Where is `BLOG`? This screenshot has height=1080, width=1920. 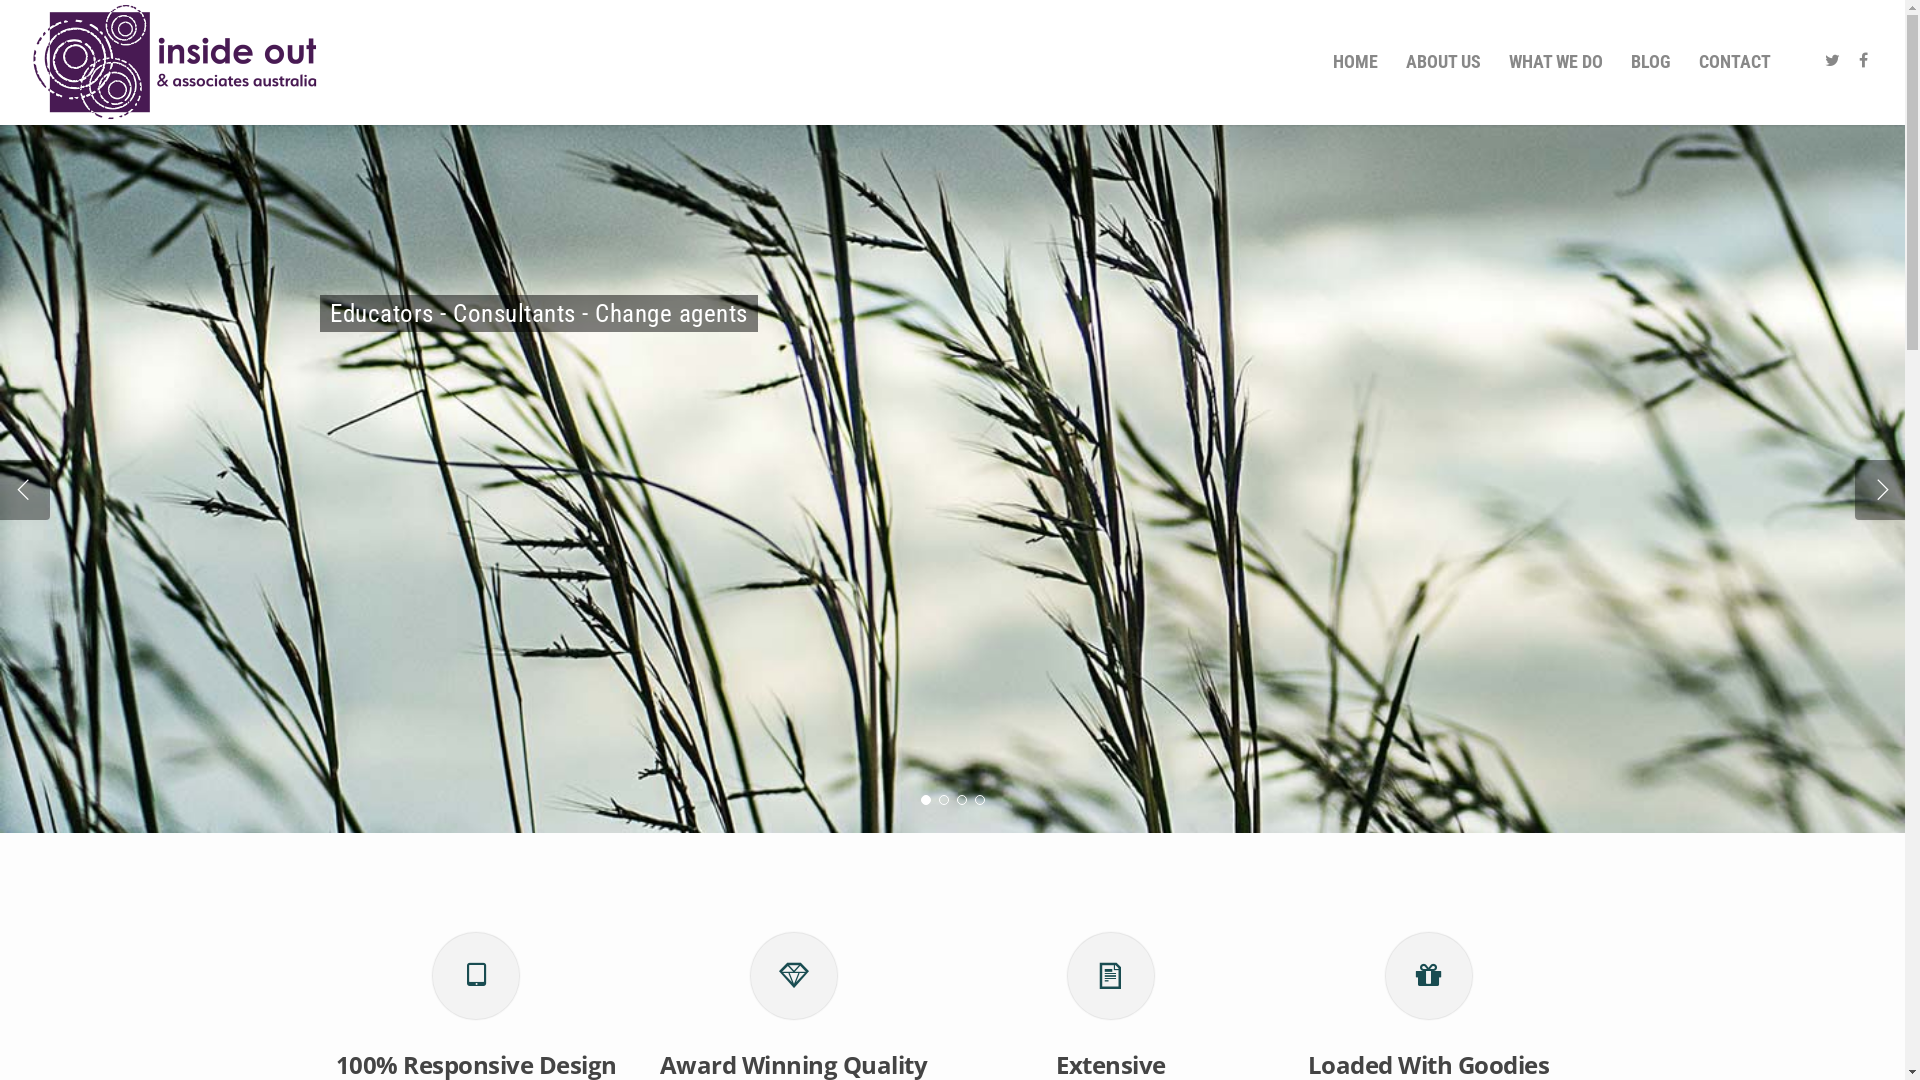 BLOG is located at coordinates (1651, 62).